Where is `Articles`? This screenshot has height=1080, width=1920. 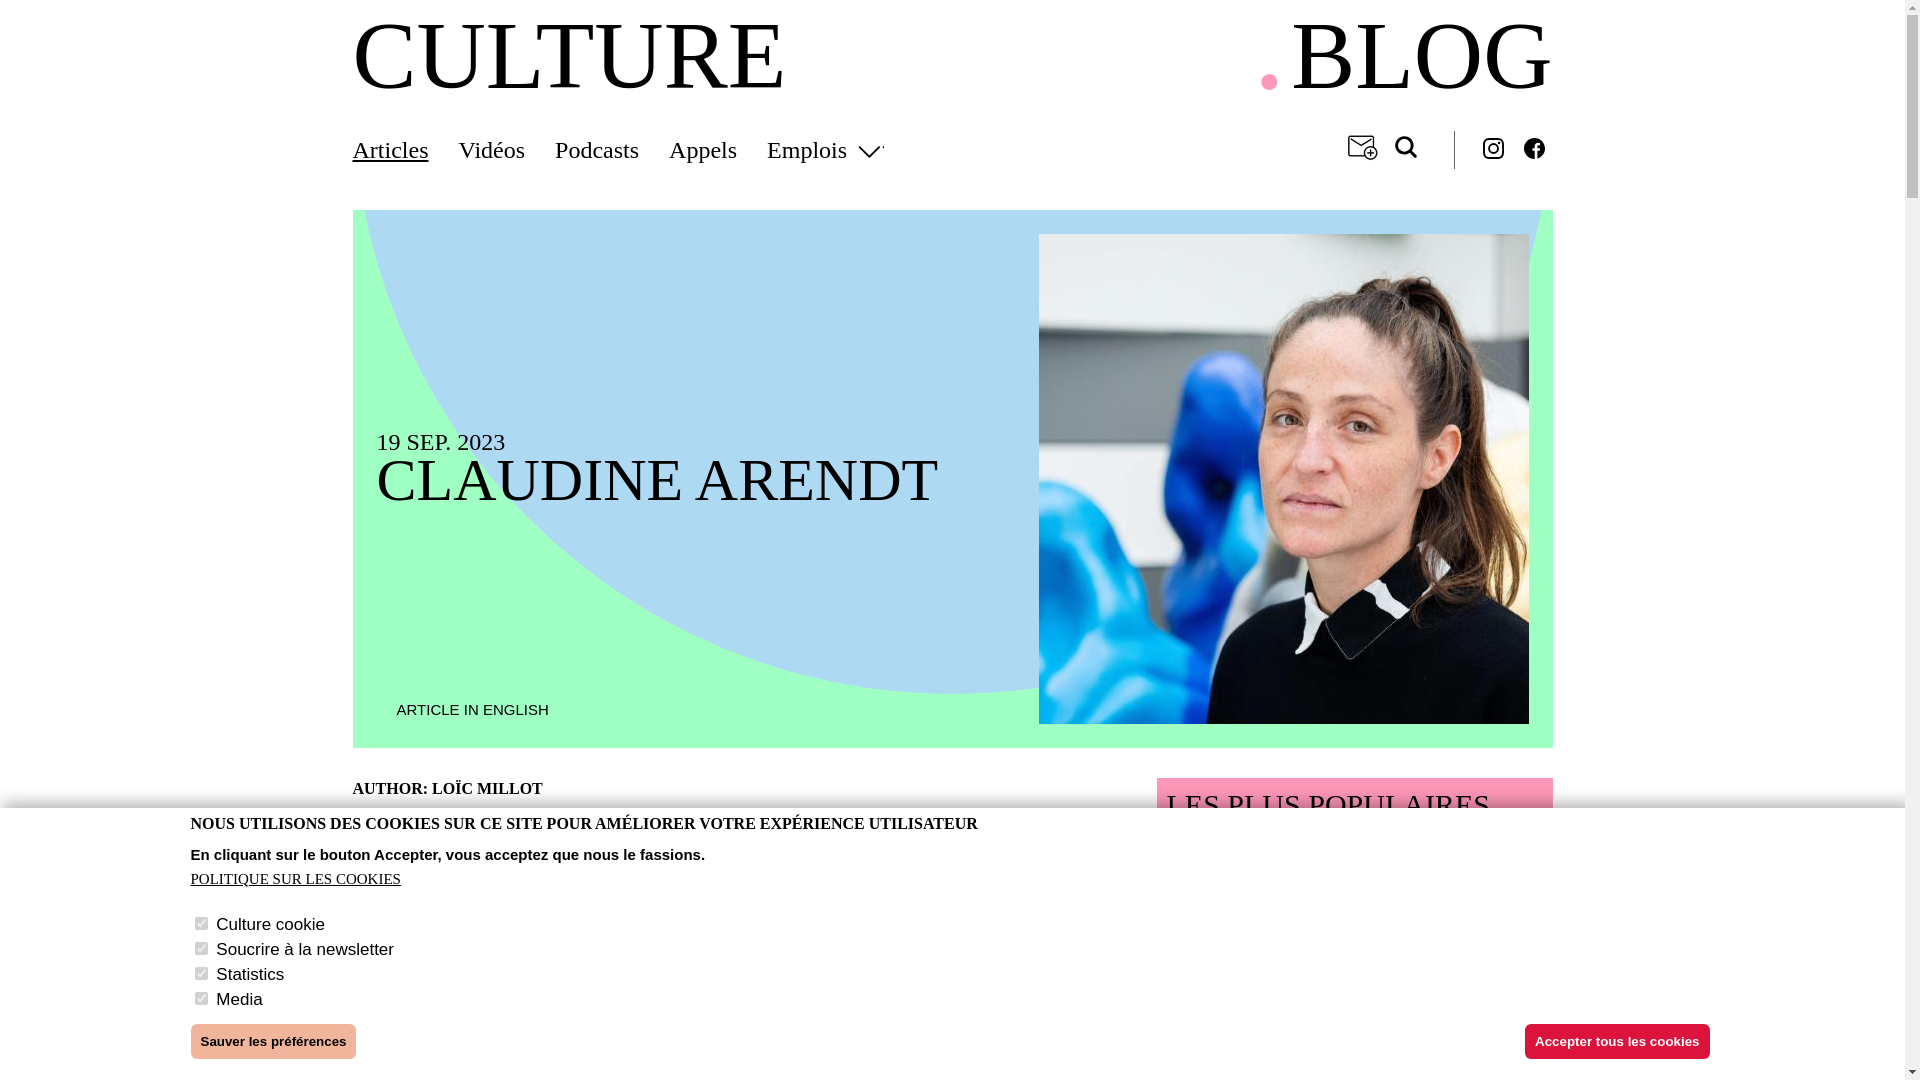 Articles is located at coordinates (404, 150).